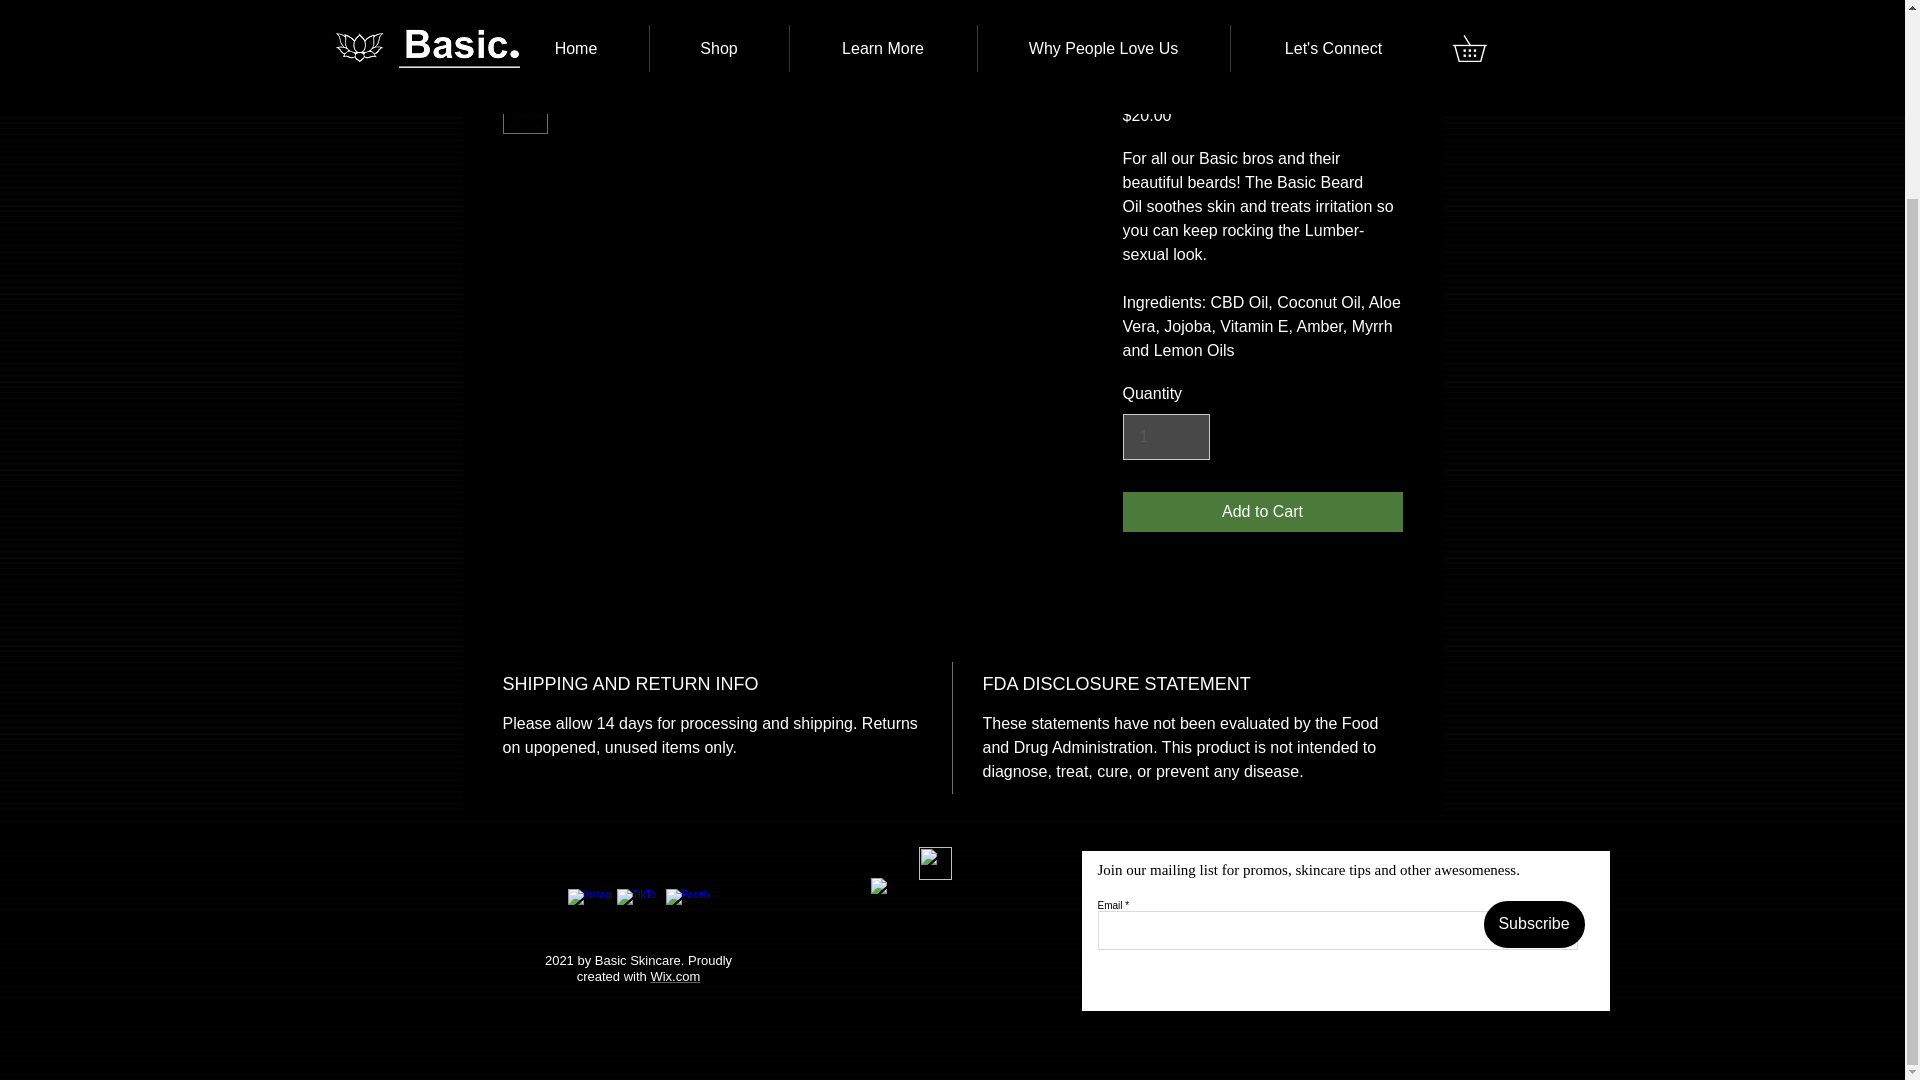 This screenshot has height=1080, width=1920. I want to click on Add to Cart, so click(1261, 512).